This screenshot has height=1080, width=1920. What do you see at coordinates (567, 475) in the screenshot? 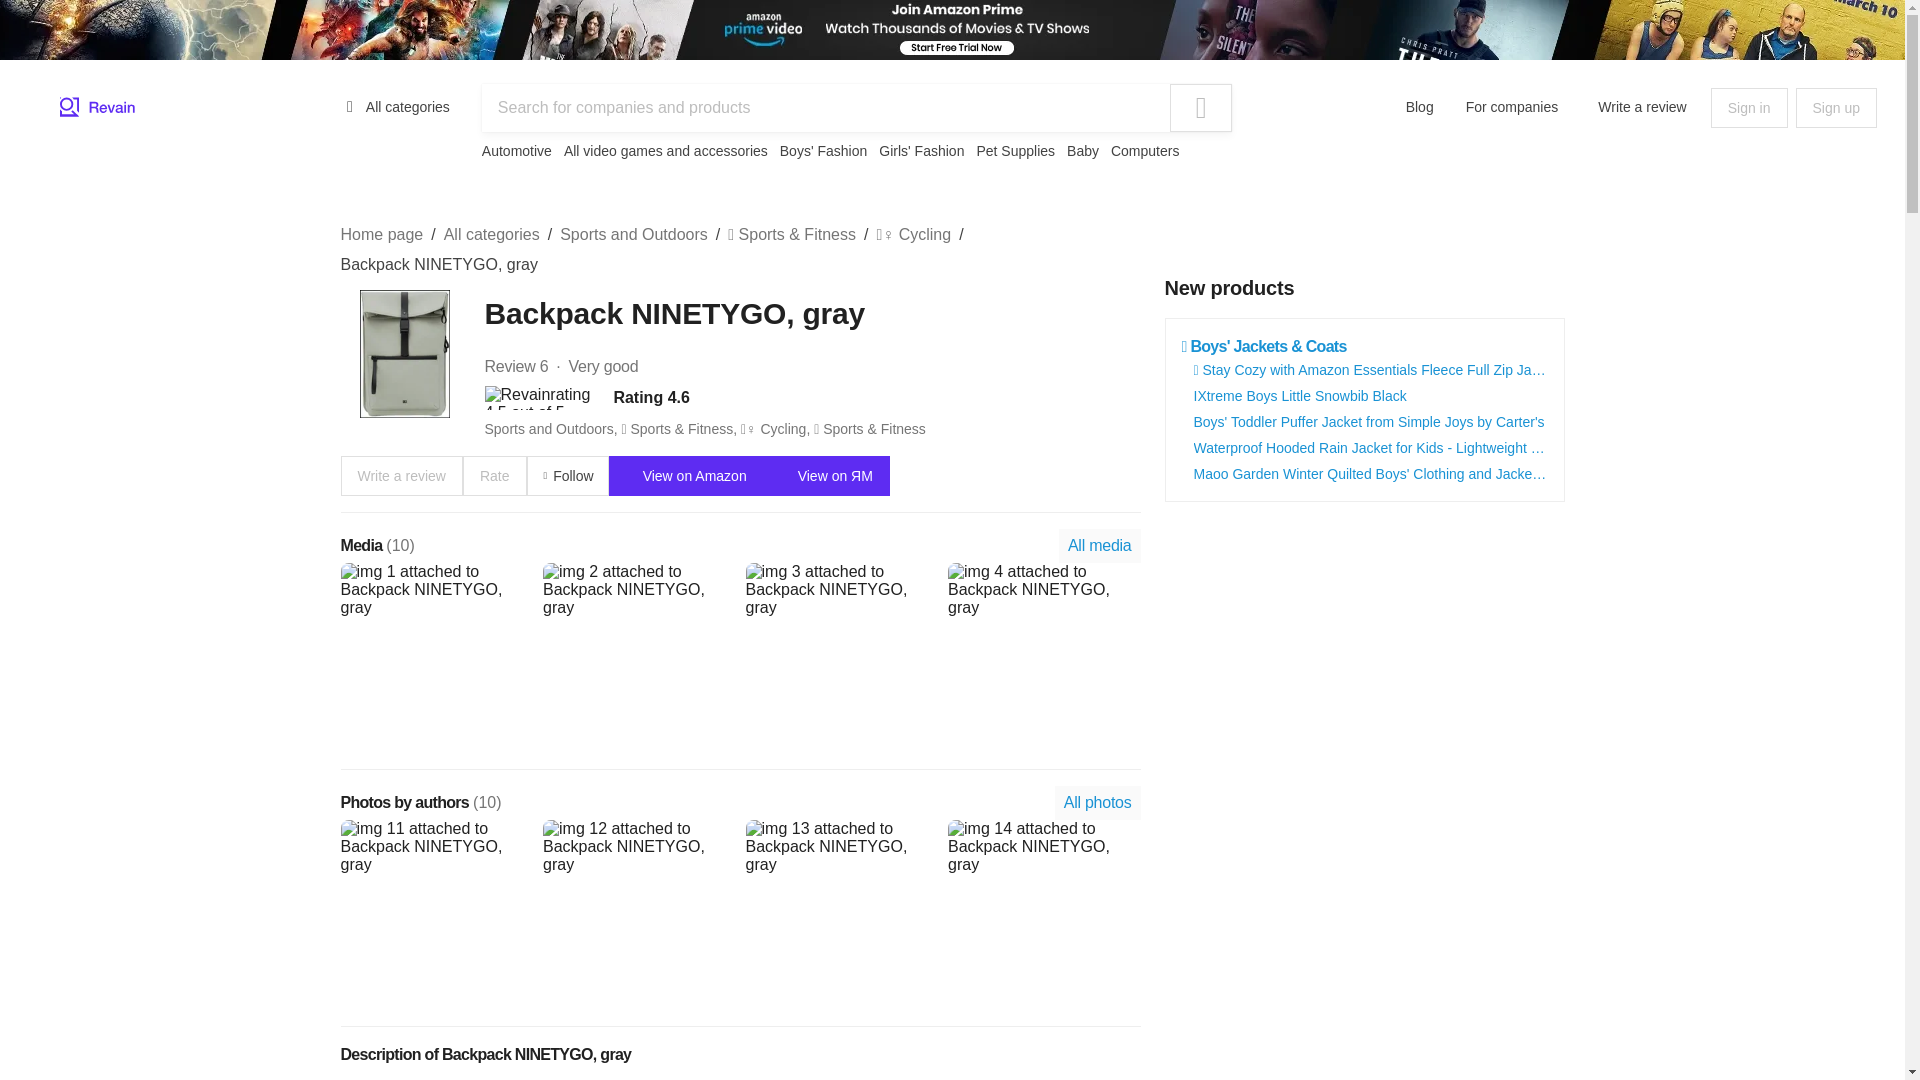
I see `Follow` at bounding box center [567, 475].